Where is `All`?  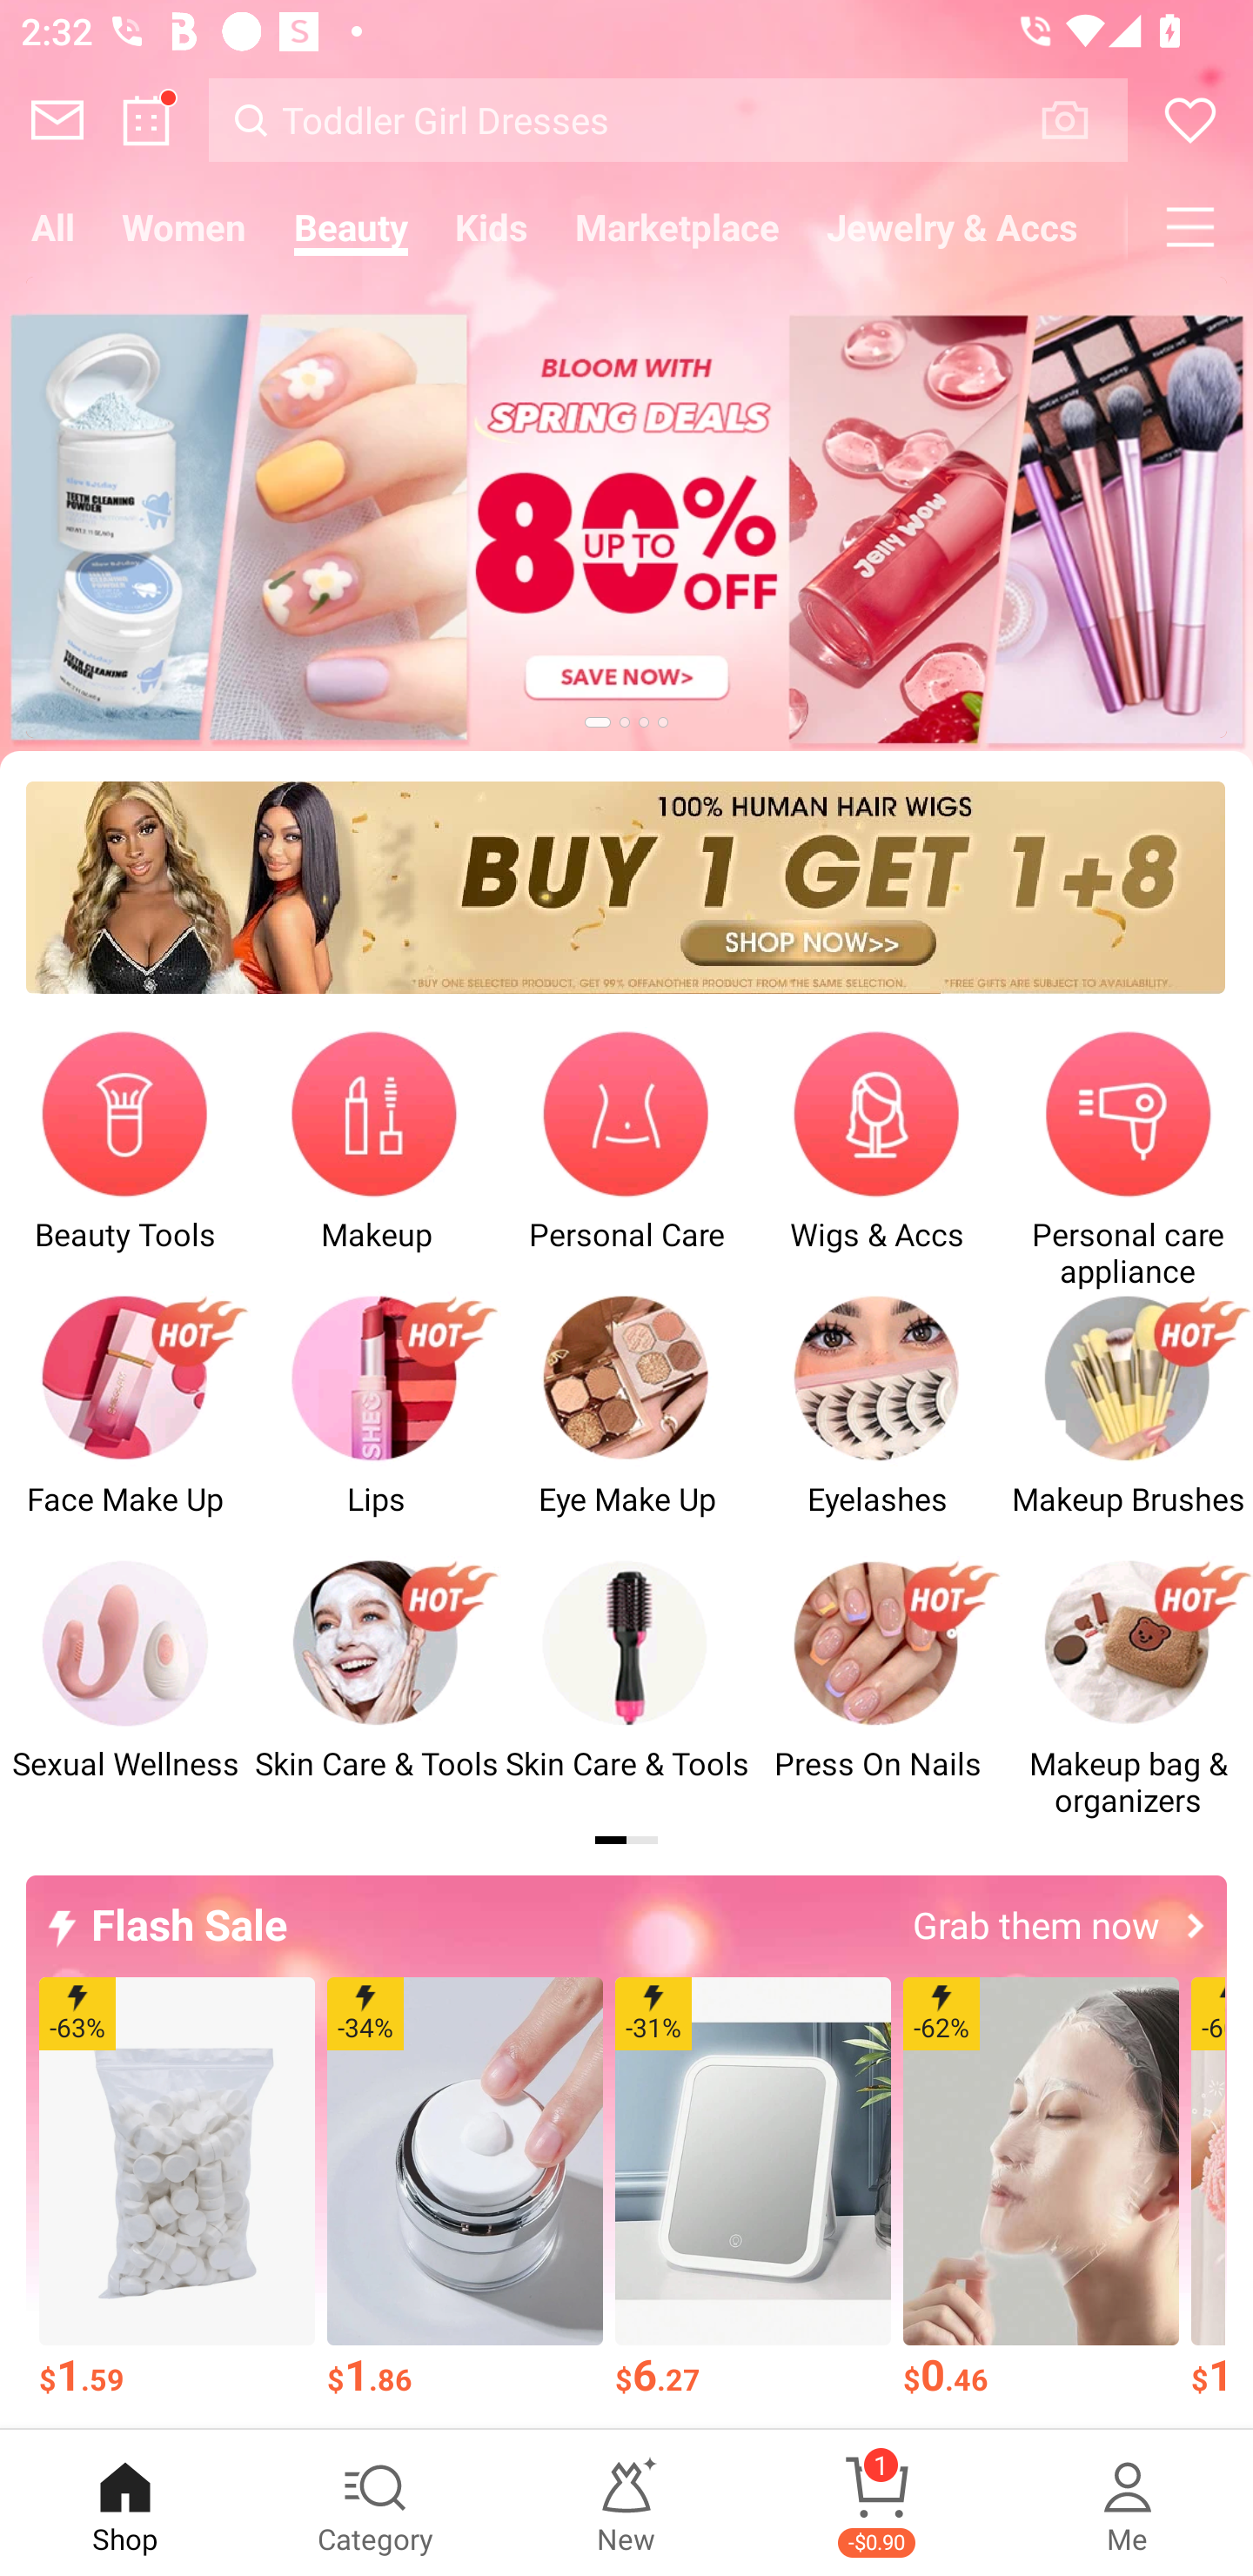 All is located at coordinates (52, 226).